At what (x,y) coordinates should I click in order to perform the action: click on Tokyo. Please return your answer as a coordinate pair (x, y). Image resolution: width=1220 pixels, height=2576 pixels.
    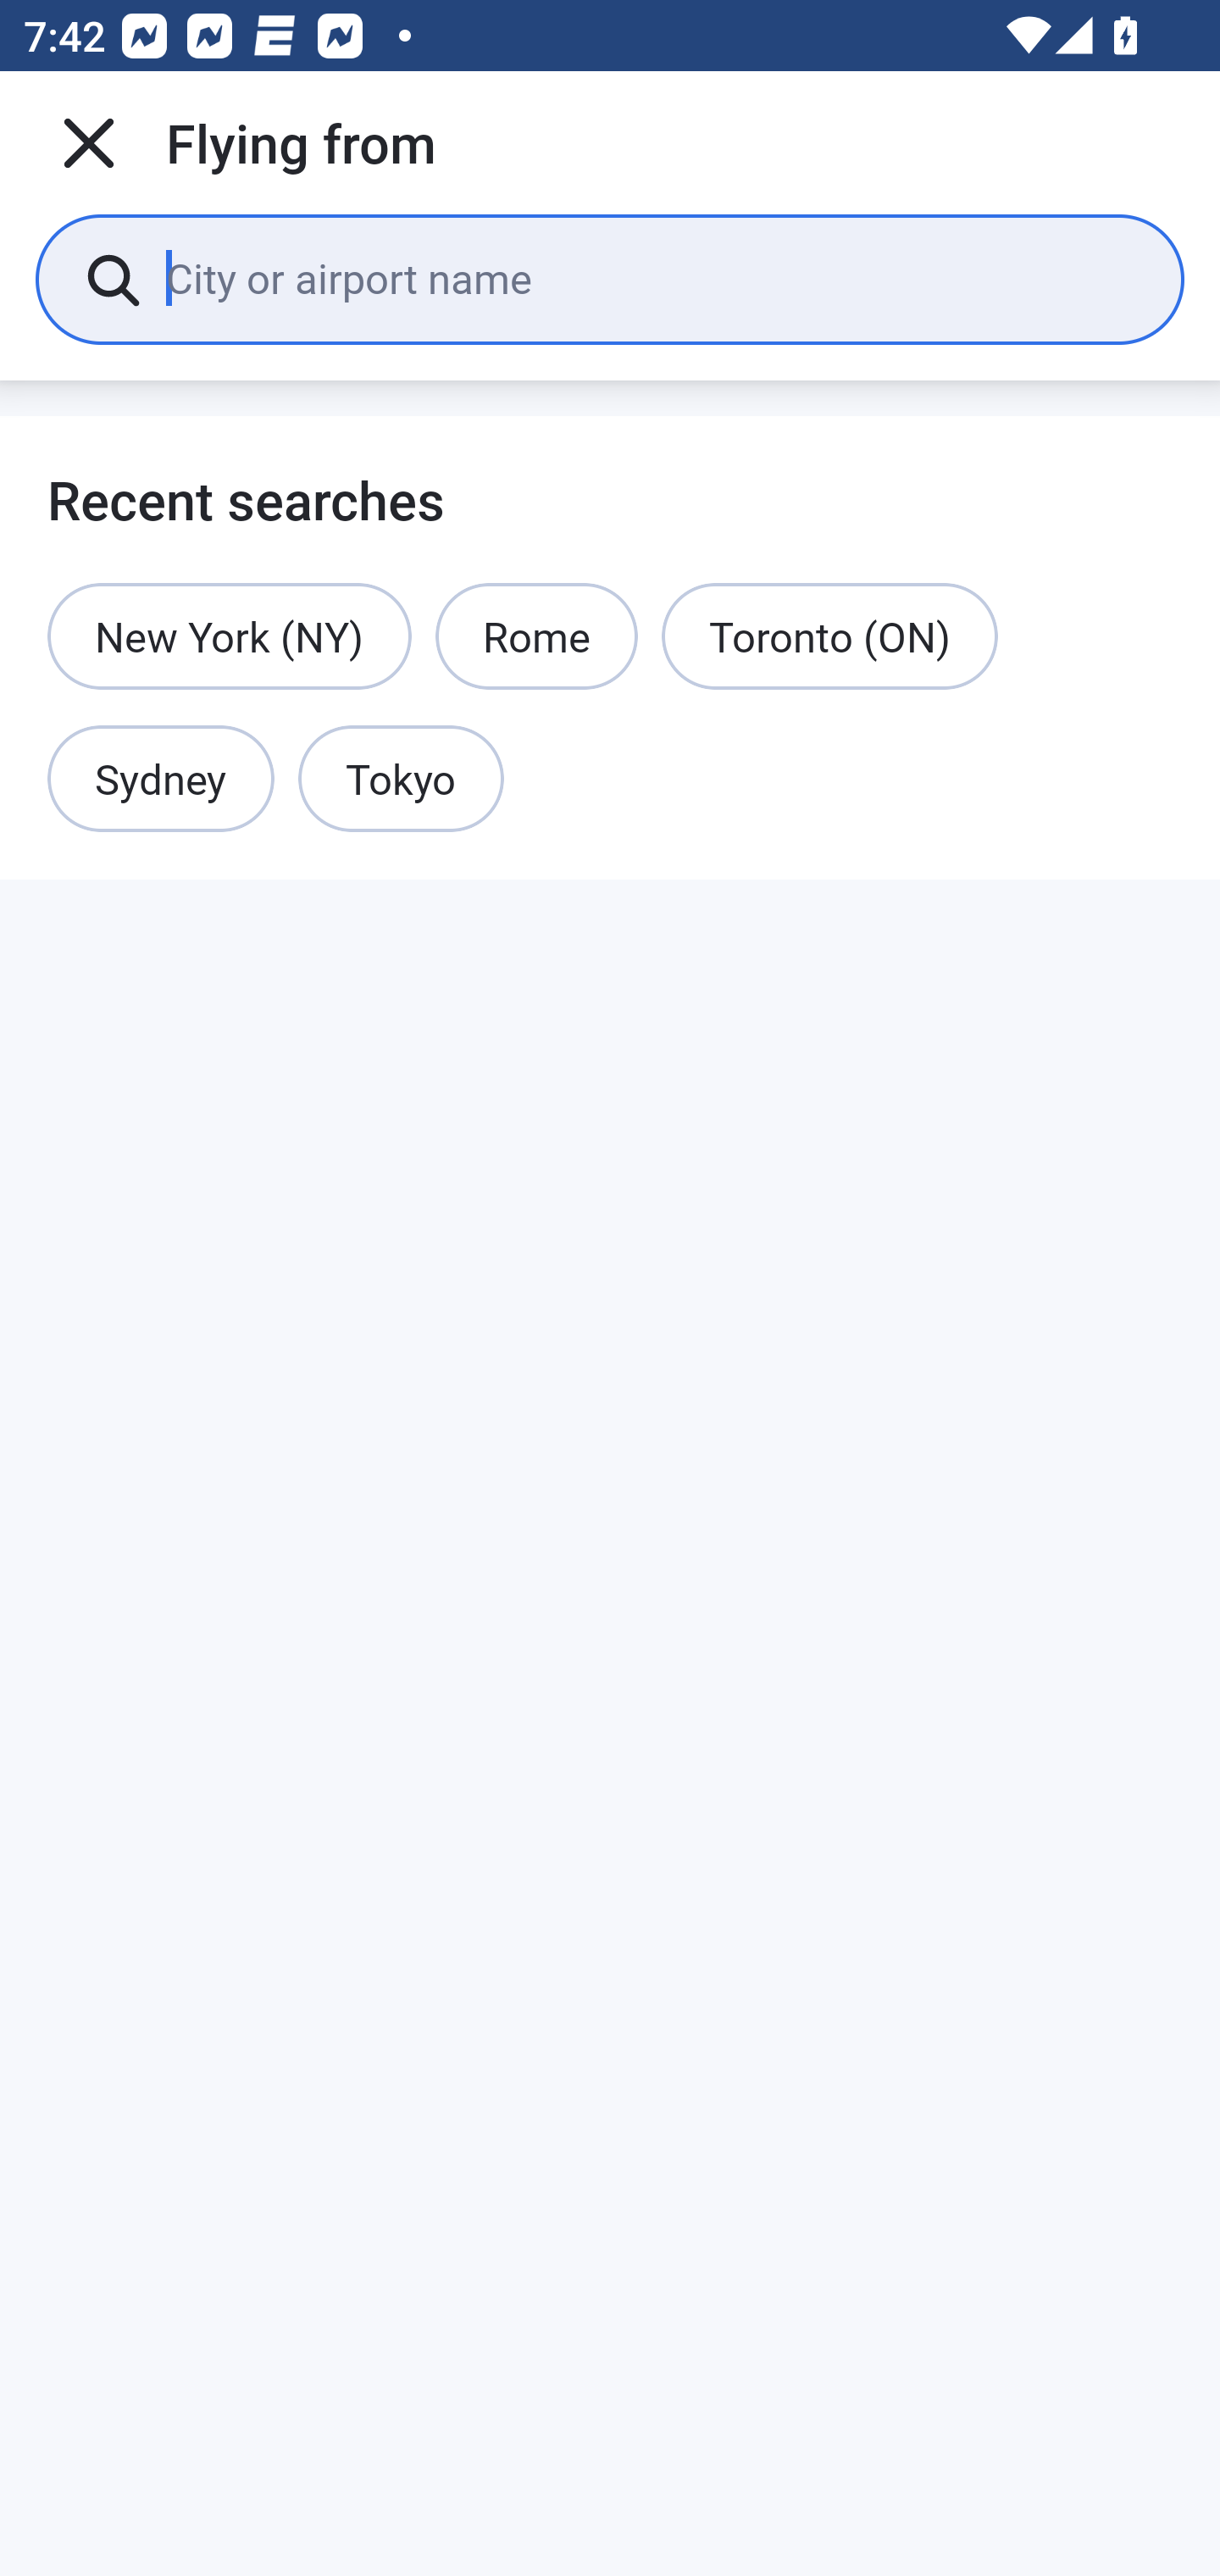
    Looking at the image, I should click on (400, 780).